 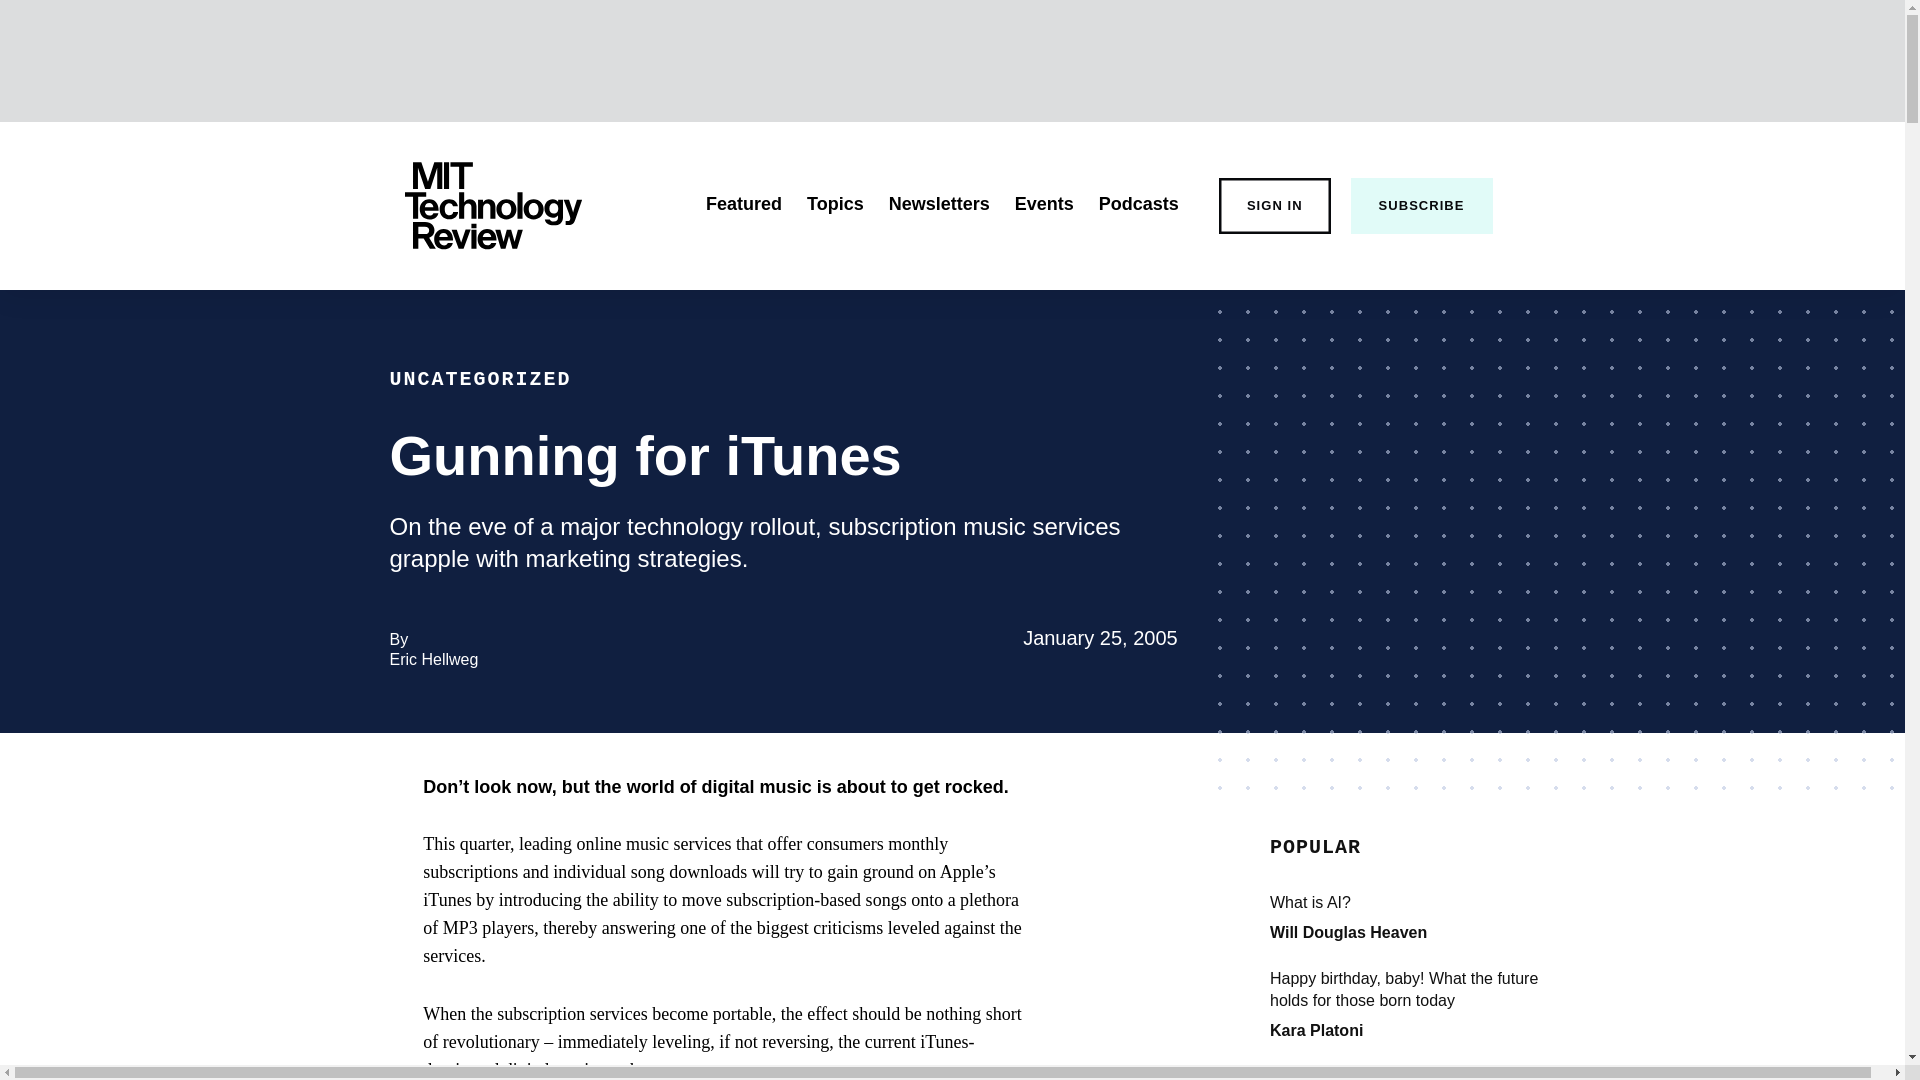 I want to click on Podcasts, so click(x=1138, y=204).